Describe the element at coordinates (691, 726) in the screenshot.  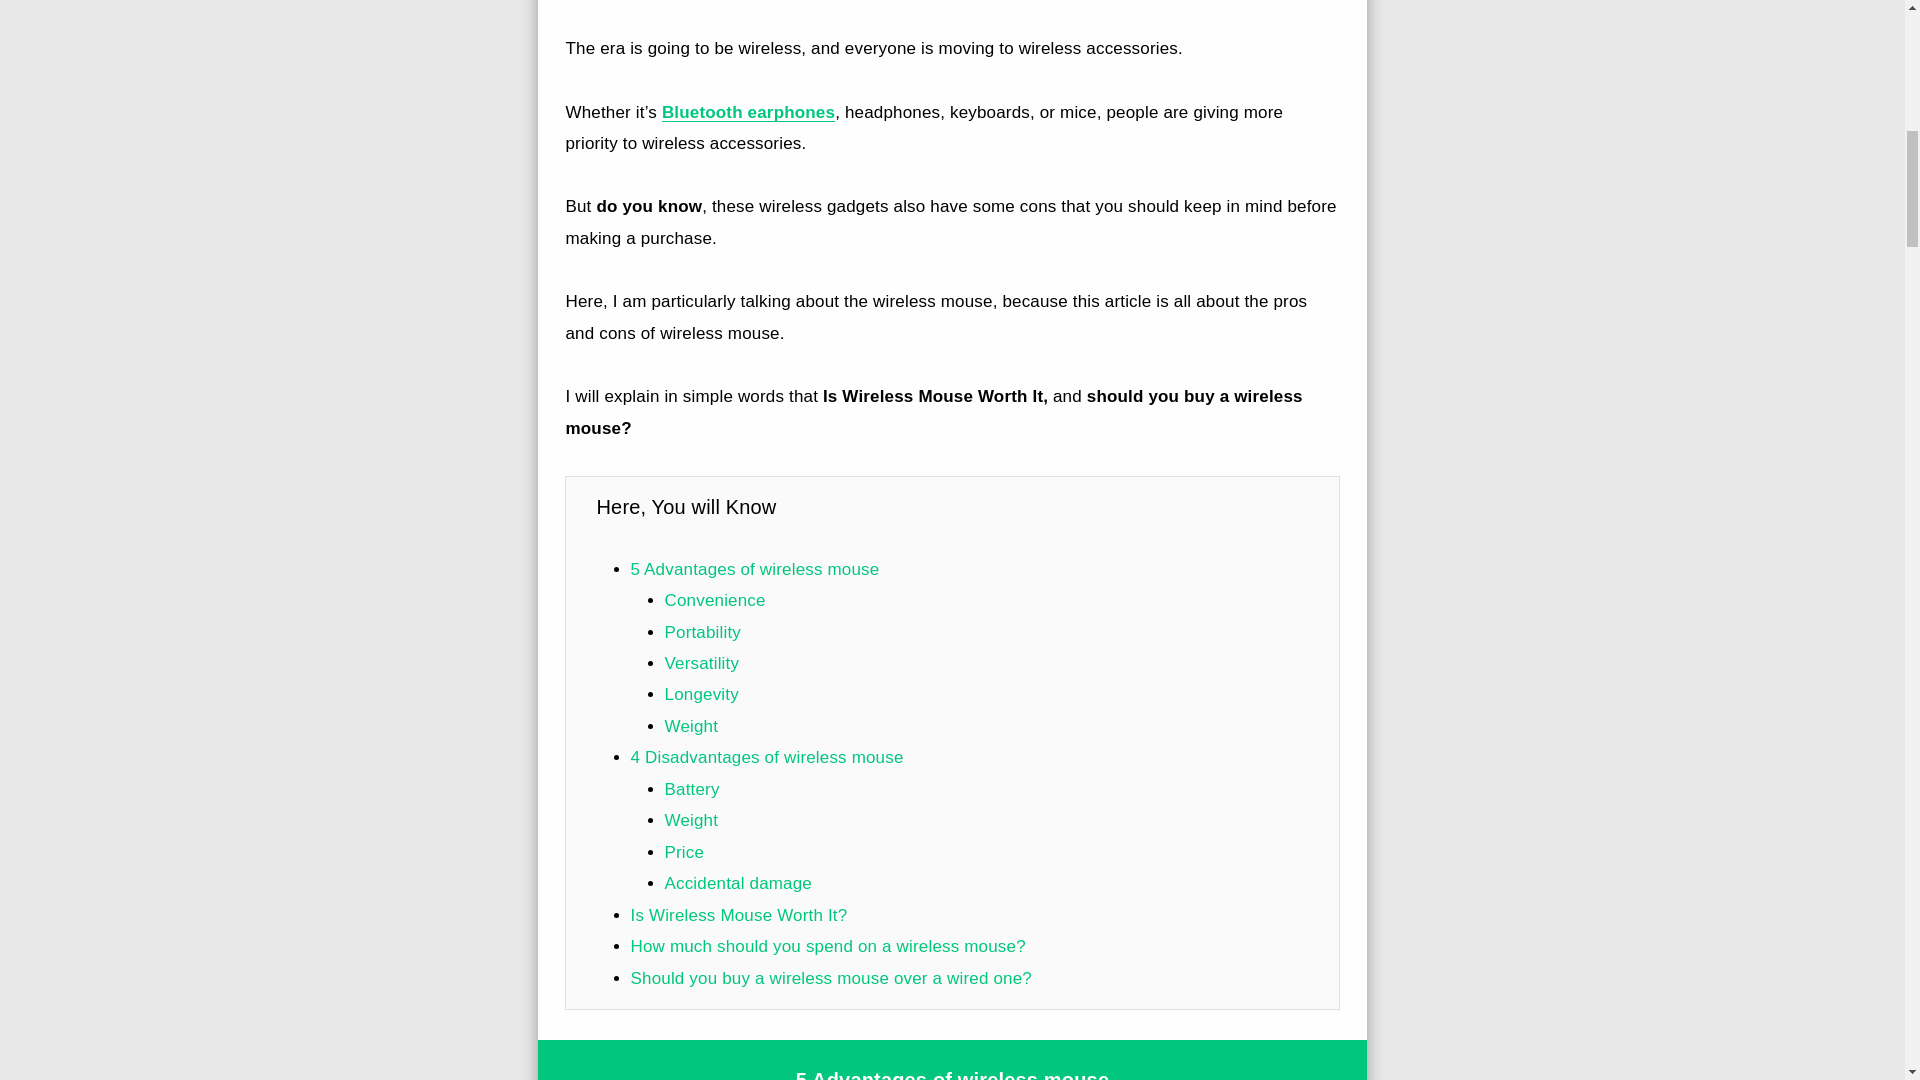
I see `Weight` at that location.